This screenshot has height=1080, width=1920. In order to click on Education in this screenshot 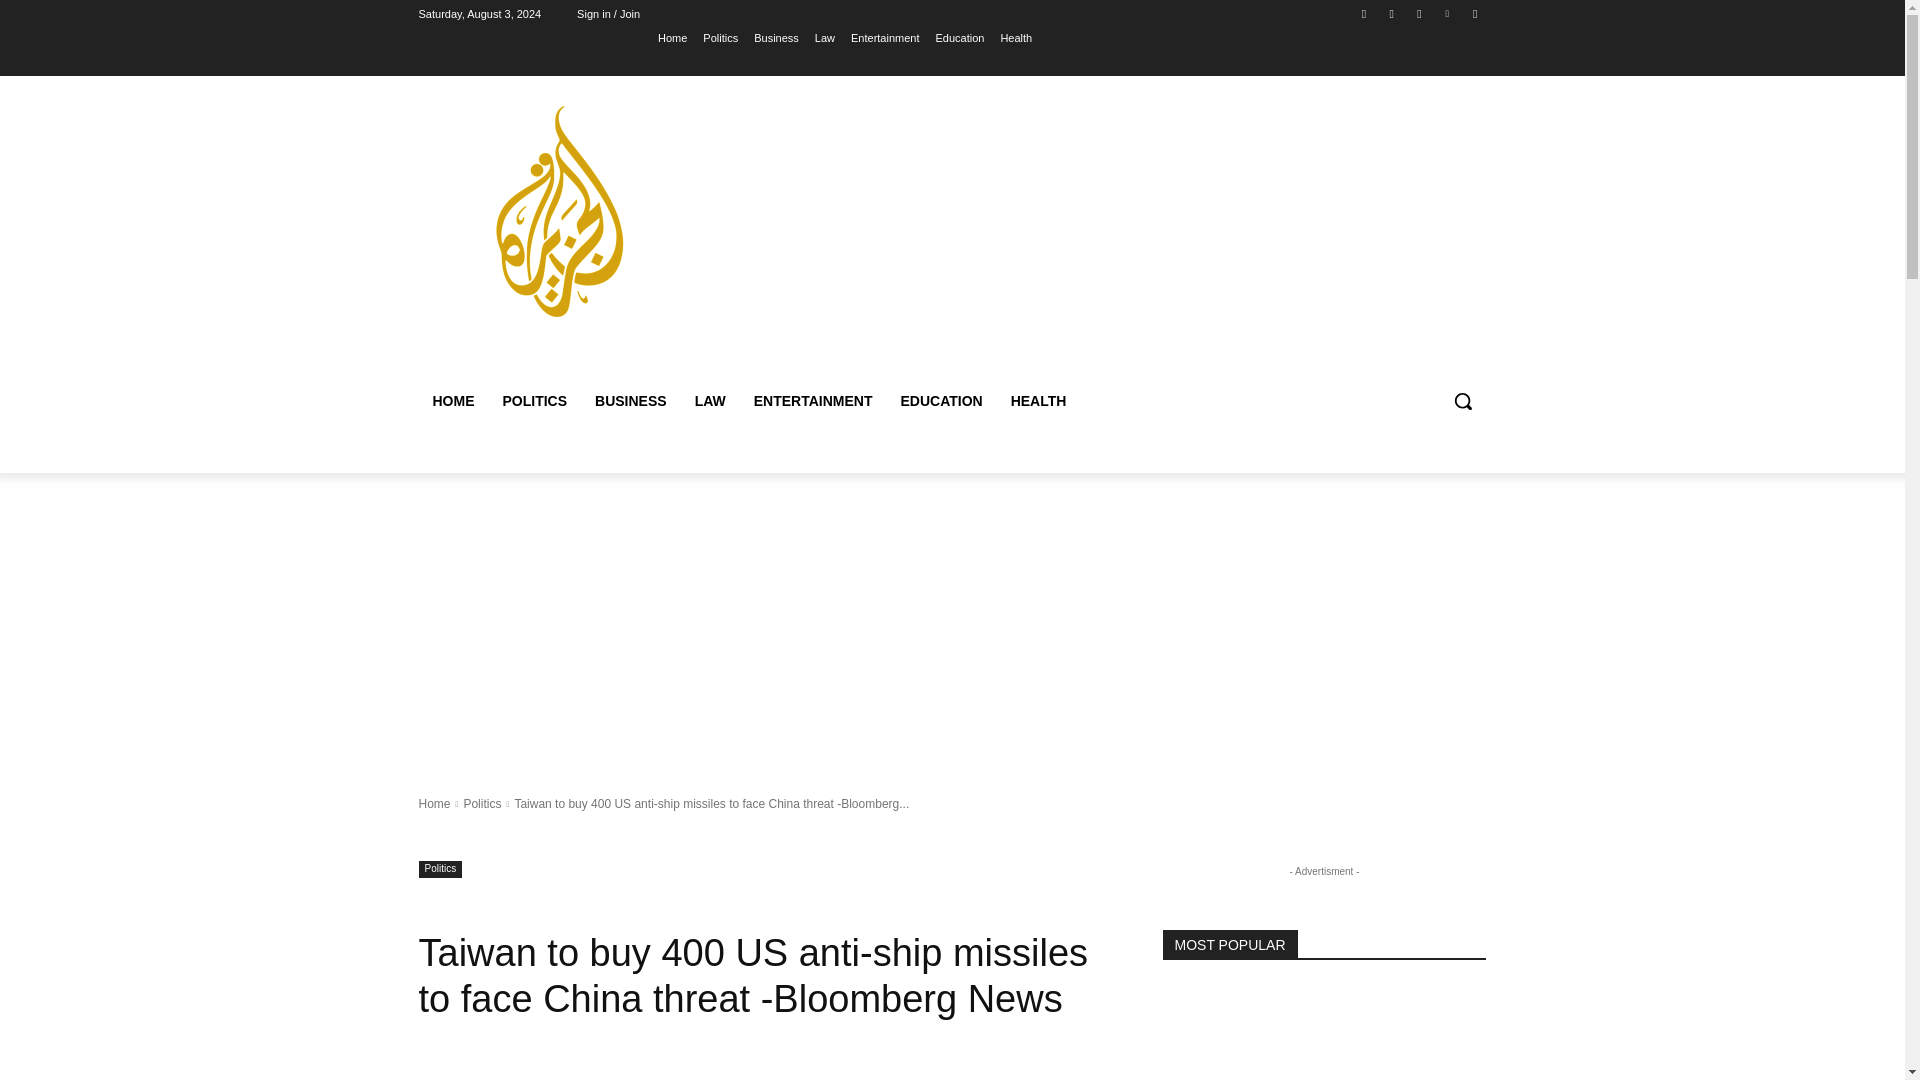, I will do `click(959, 37)`.